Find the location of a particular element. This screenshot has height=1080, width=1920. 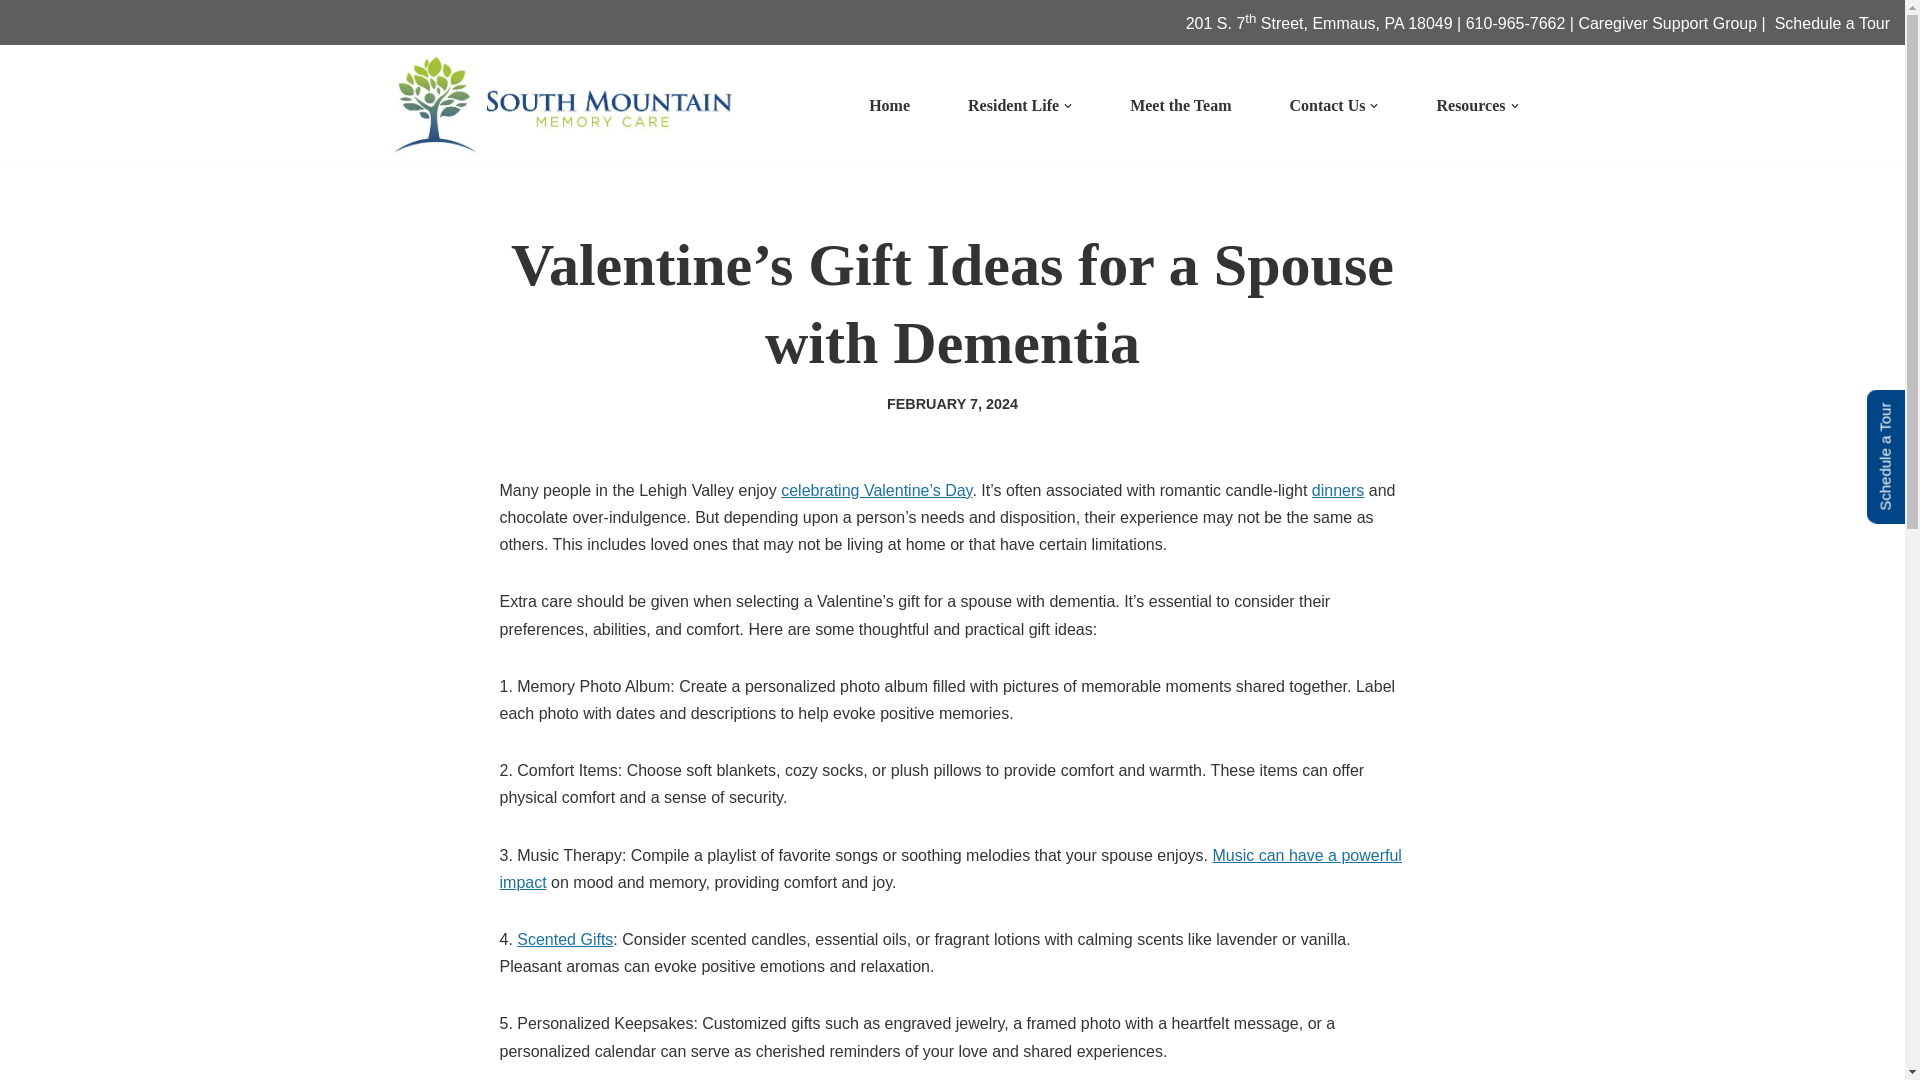

Resident Life is located at coordinates (1013, 104).